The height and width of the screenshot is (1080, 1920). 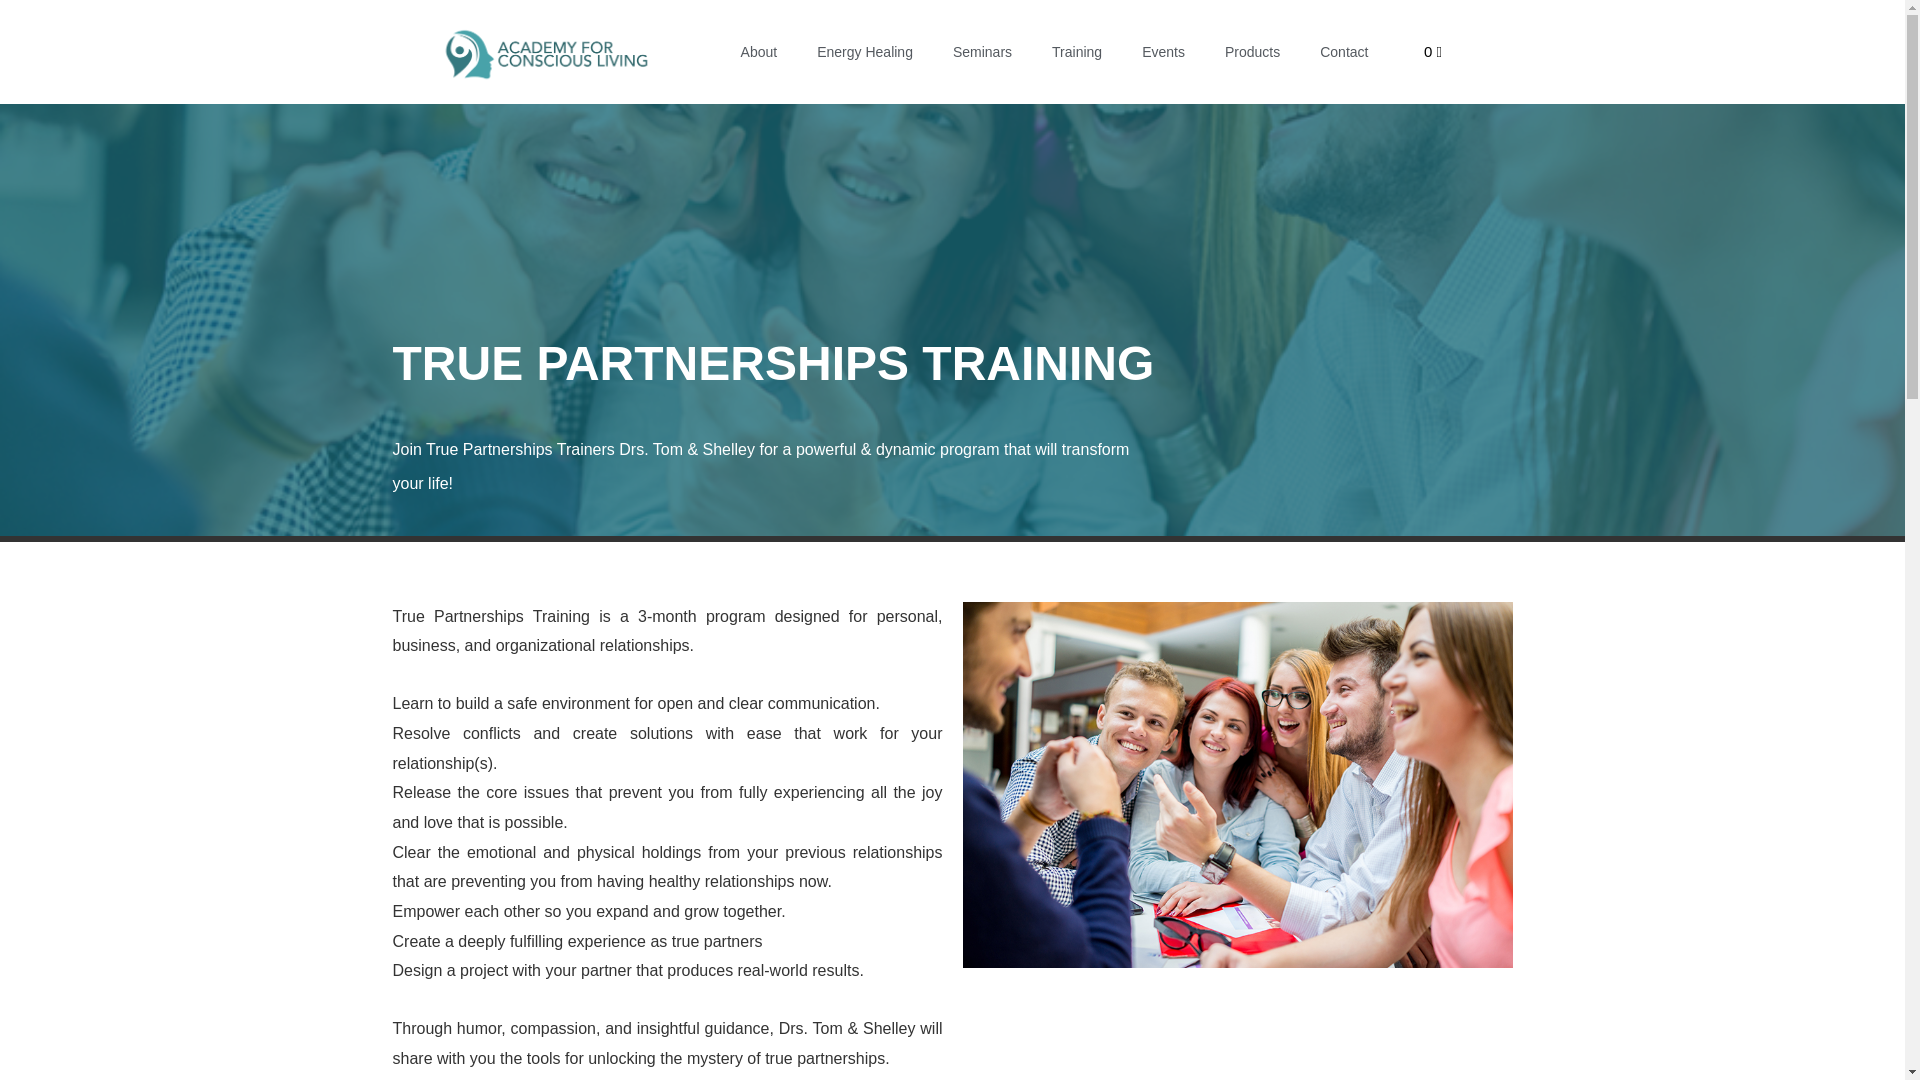 I want to click on About, so click(x=760, y=52).